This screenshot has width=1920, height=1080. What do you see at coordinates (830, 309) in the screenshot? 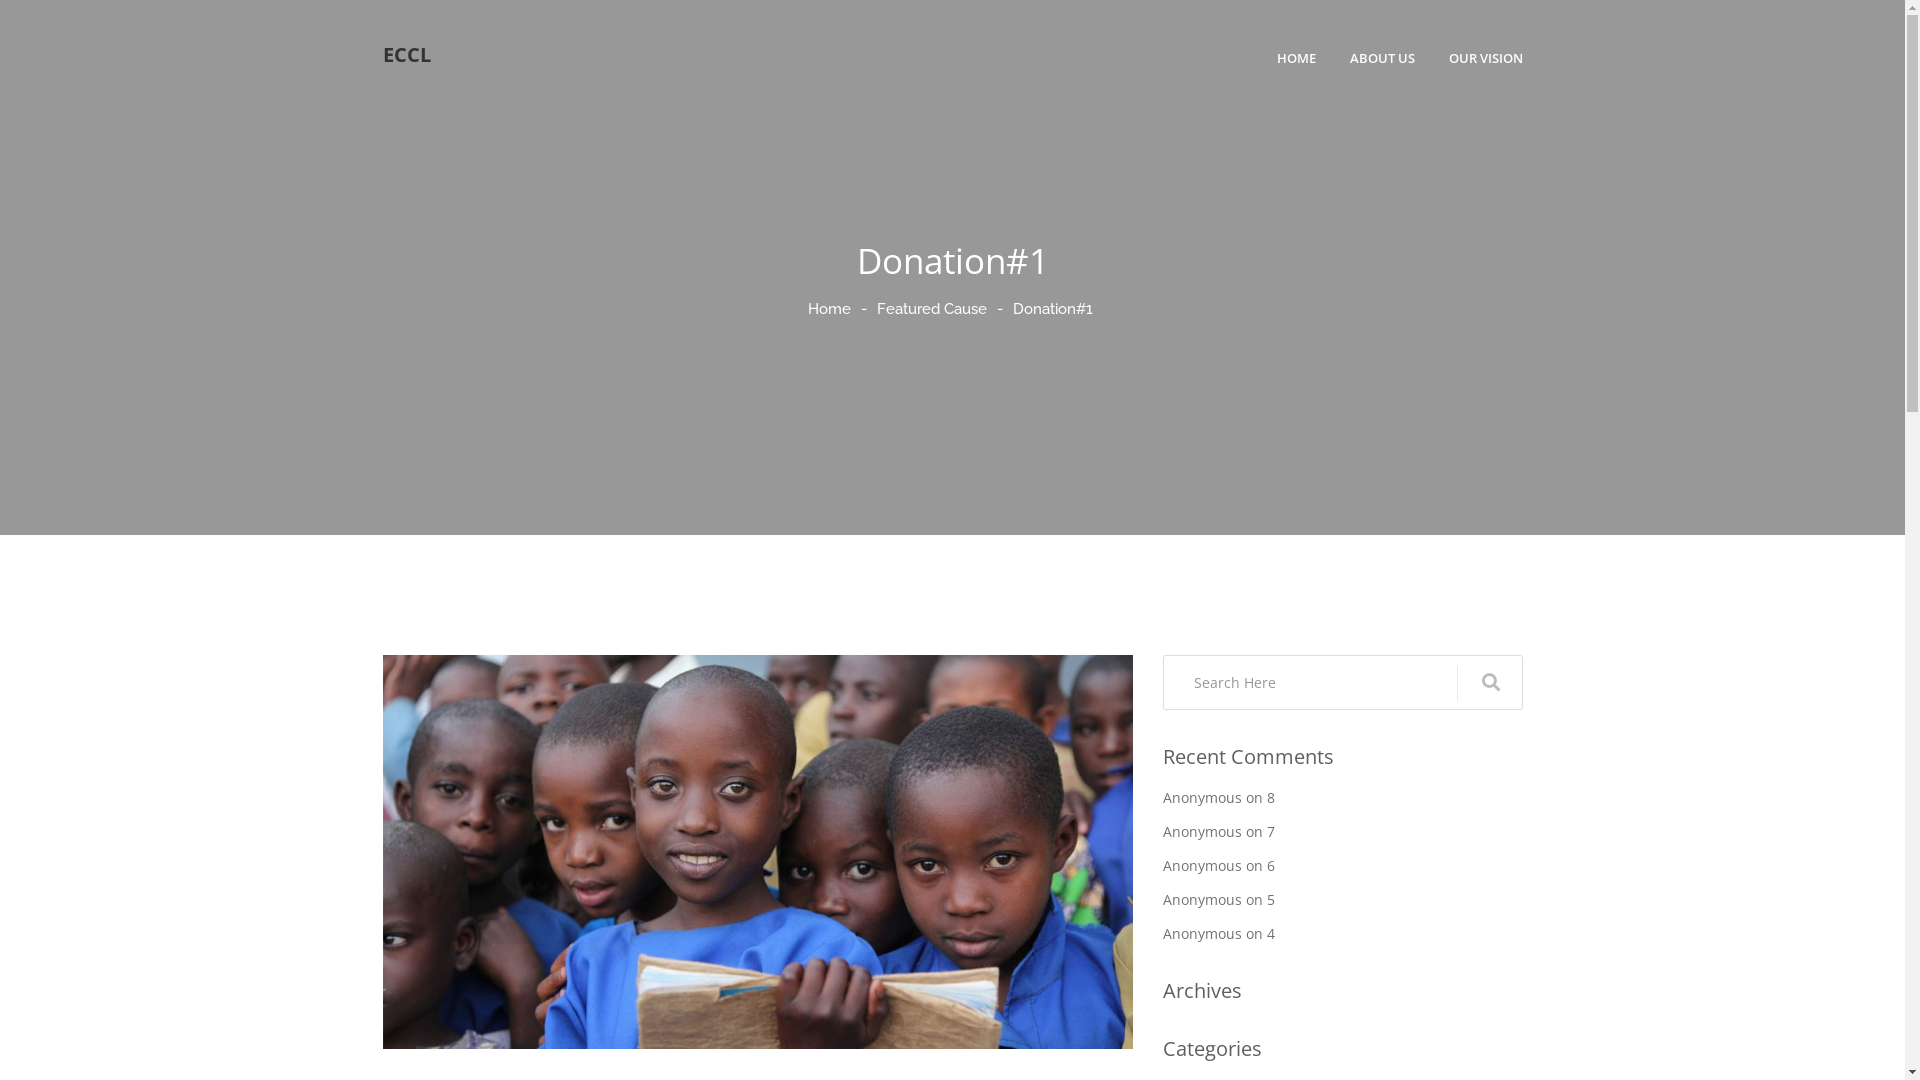
I see `Home` at bounding box center [830, 309].